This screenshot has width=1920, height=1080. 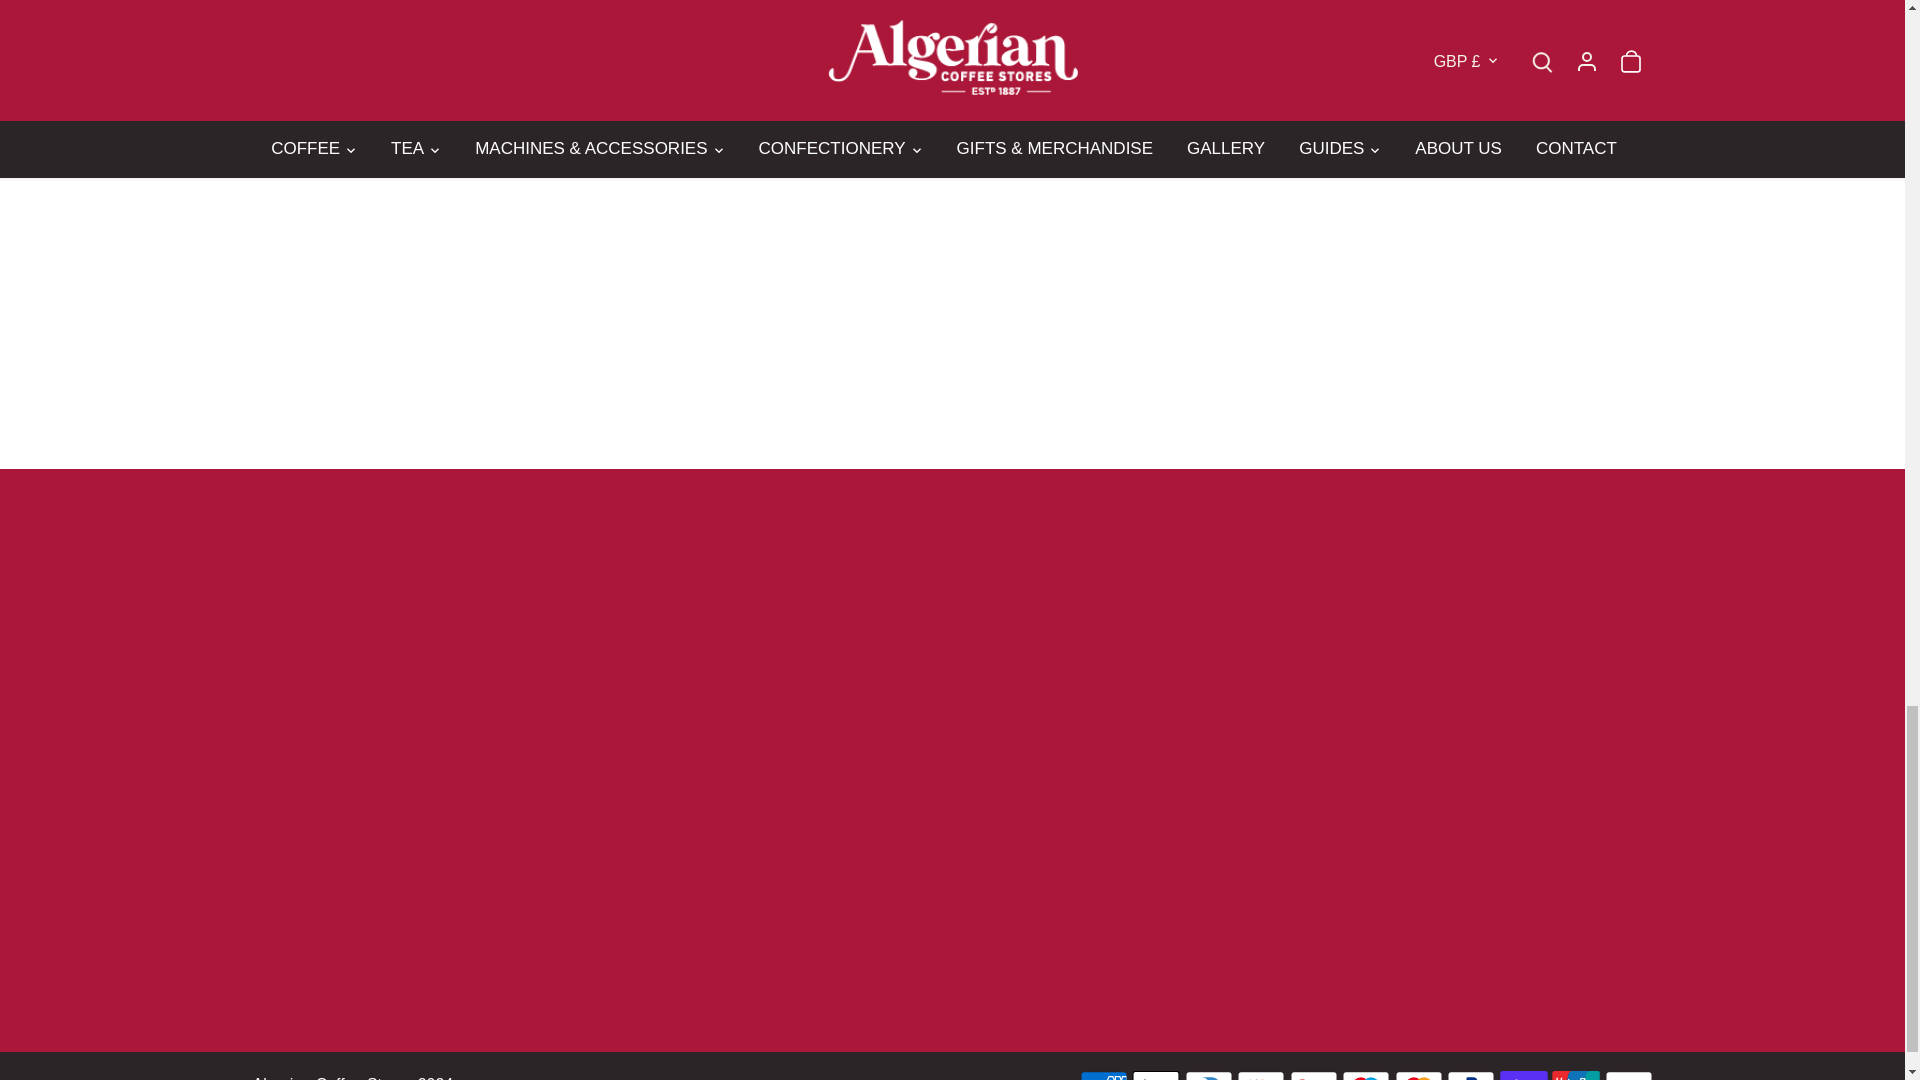 I want to click on Diners Club, so click(x=1208, y=1076).